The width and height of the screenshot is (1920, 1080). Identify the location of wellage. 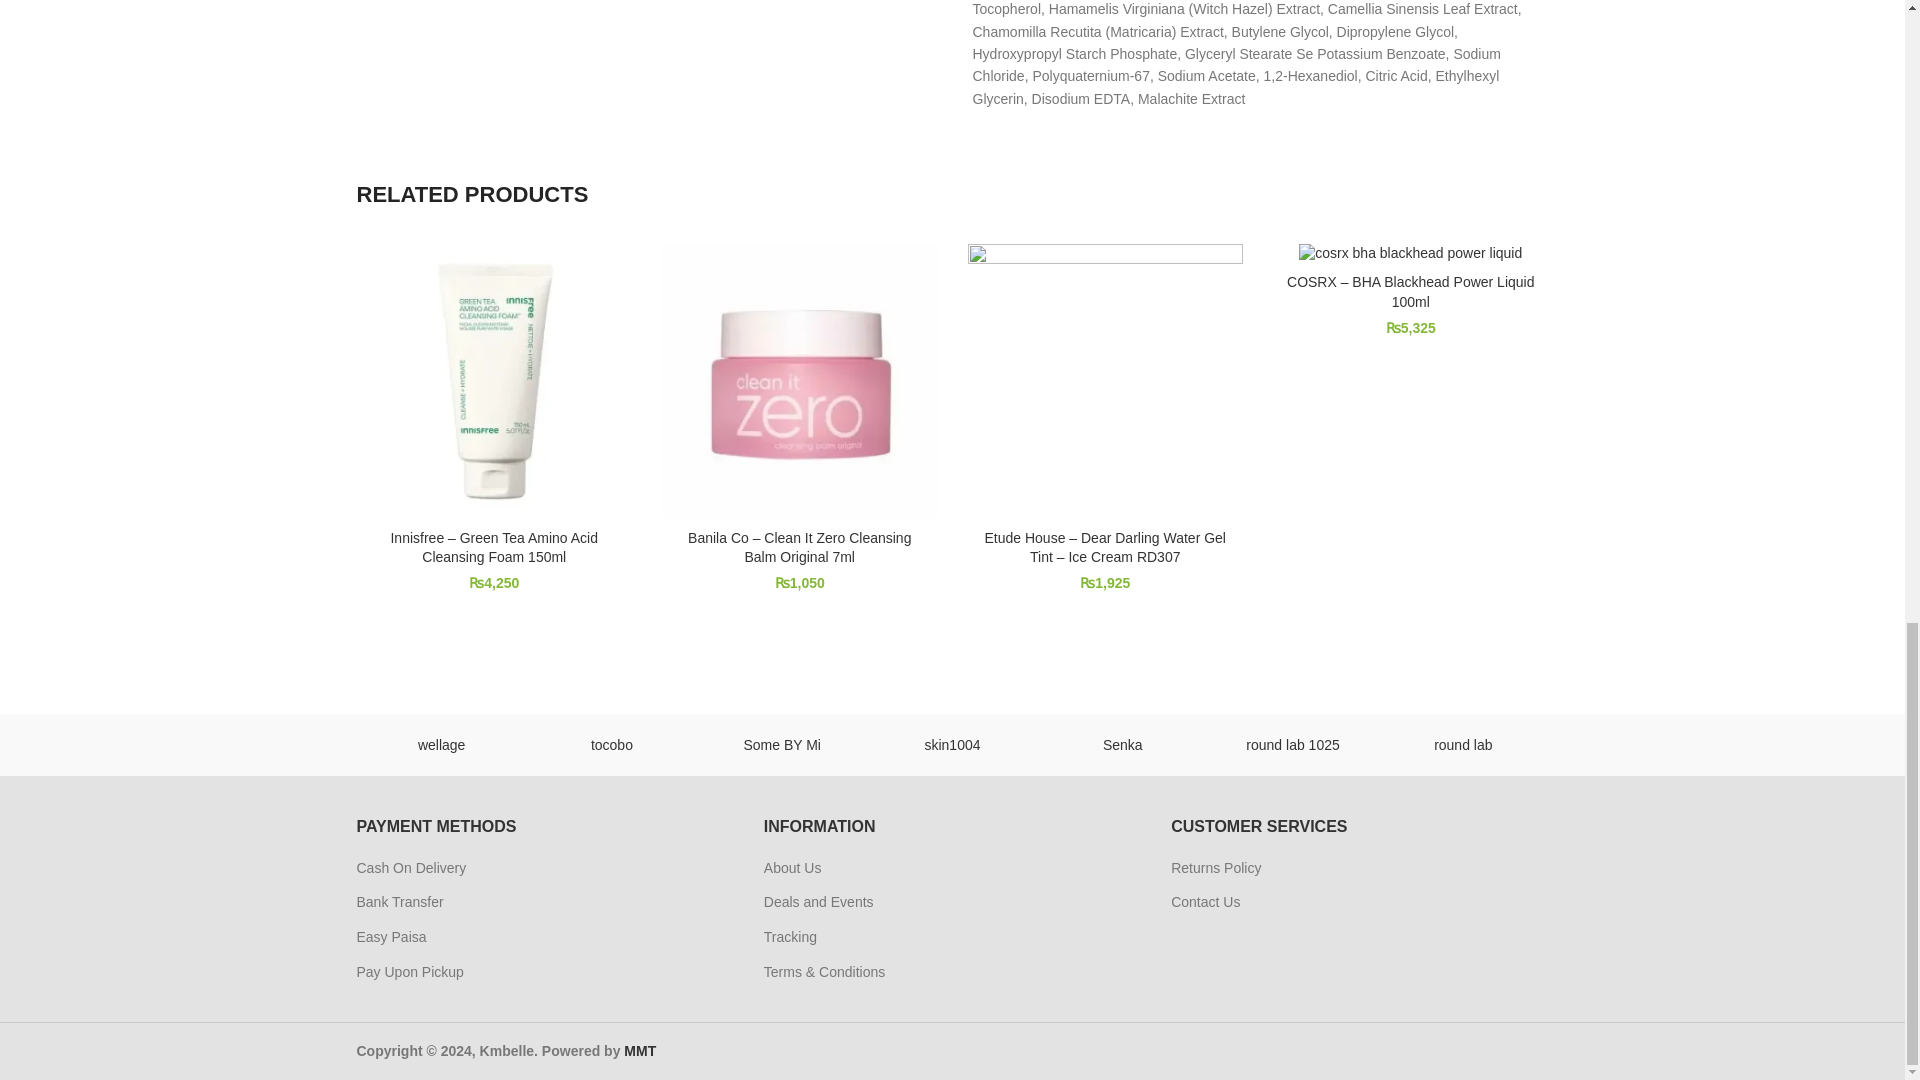
(440, 744).